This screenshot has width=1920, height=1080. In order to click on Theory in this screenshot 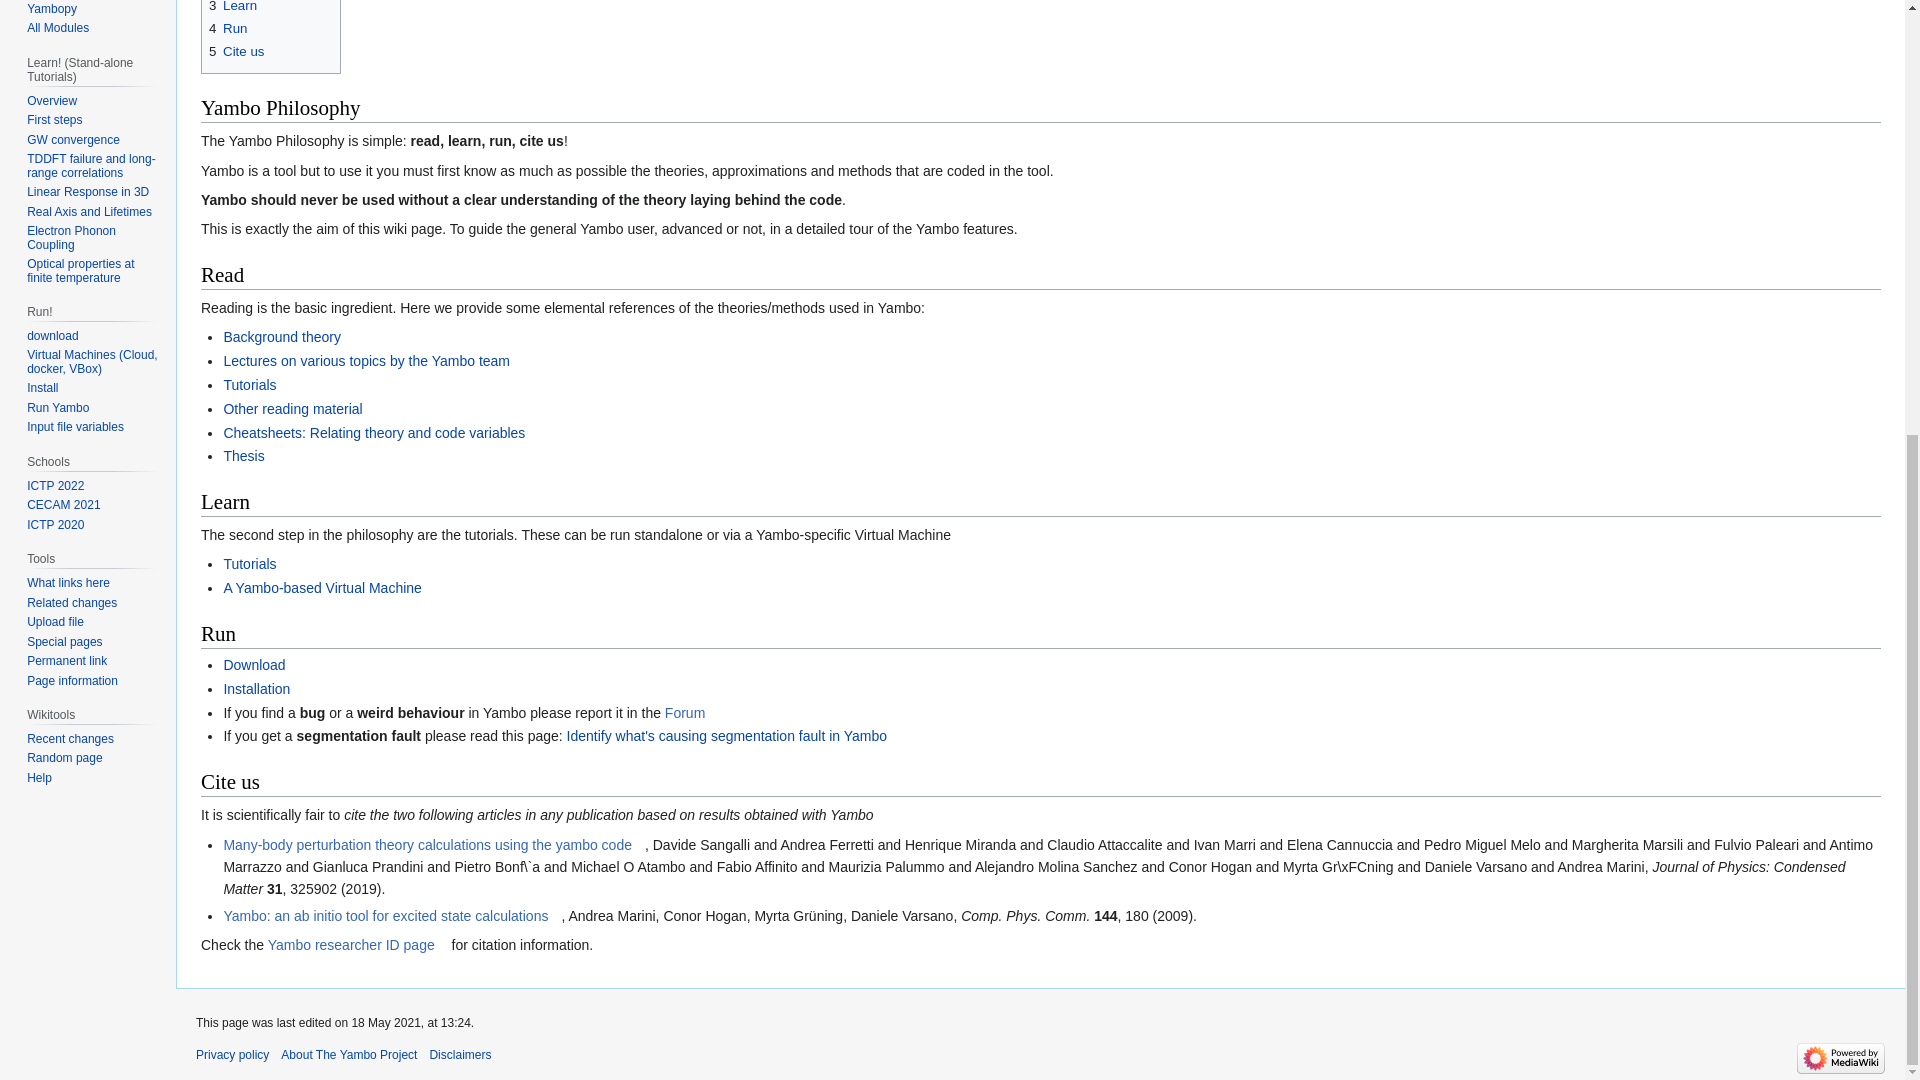, I will do `click(282, 336)`.